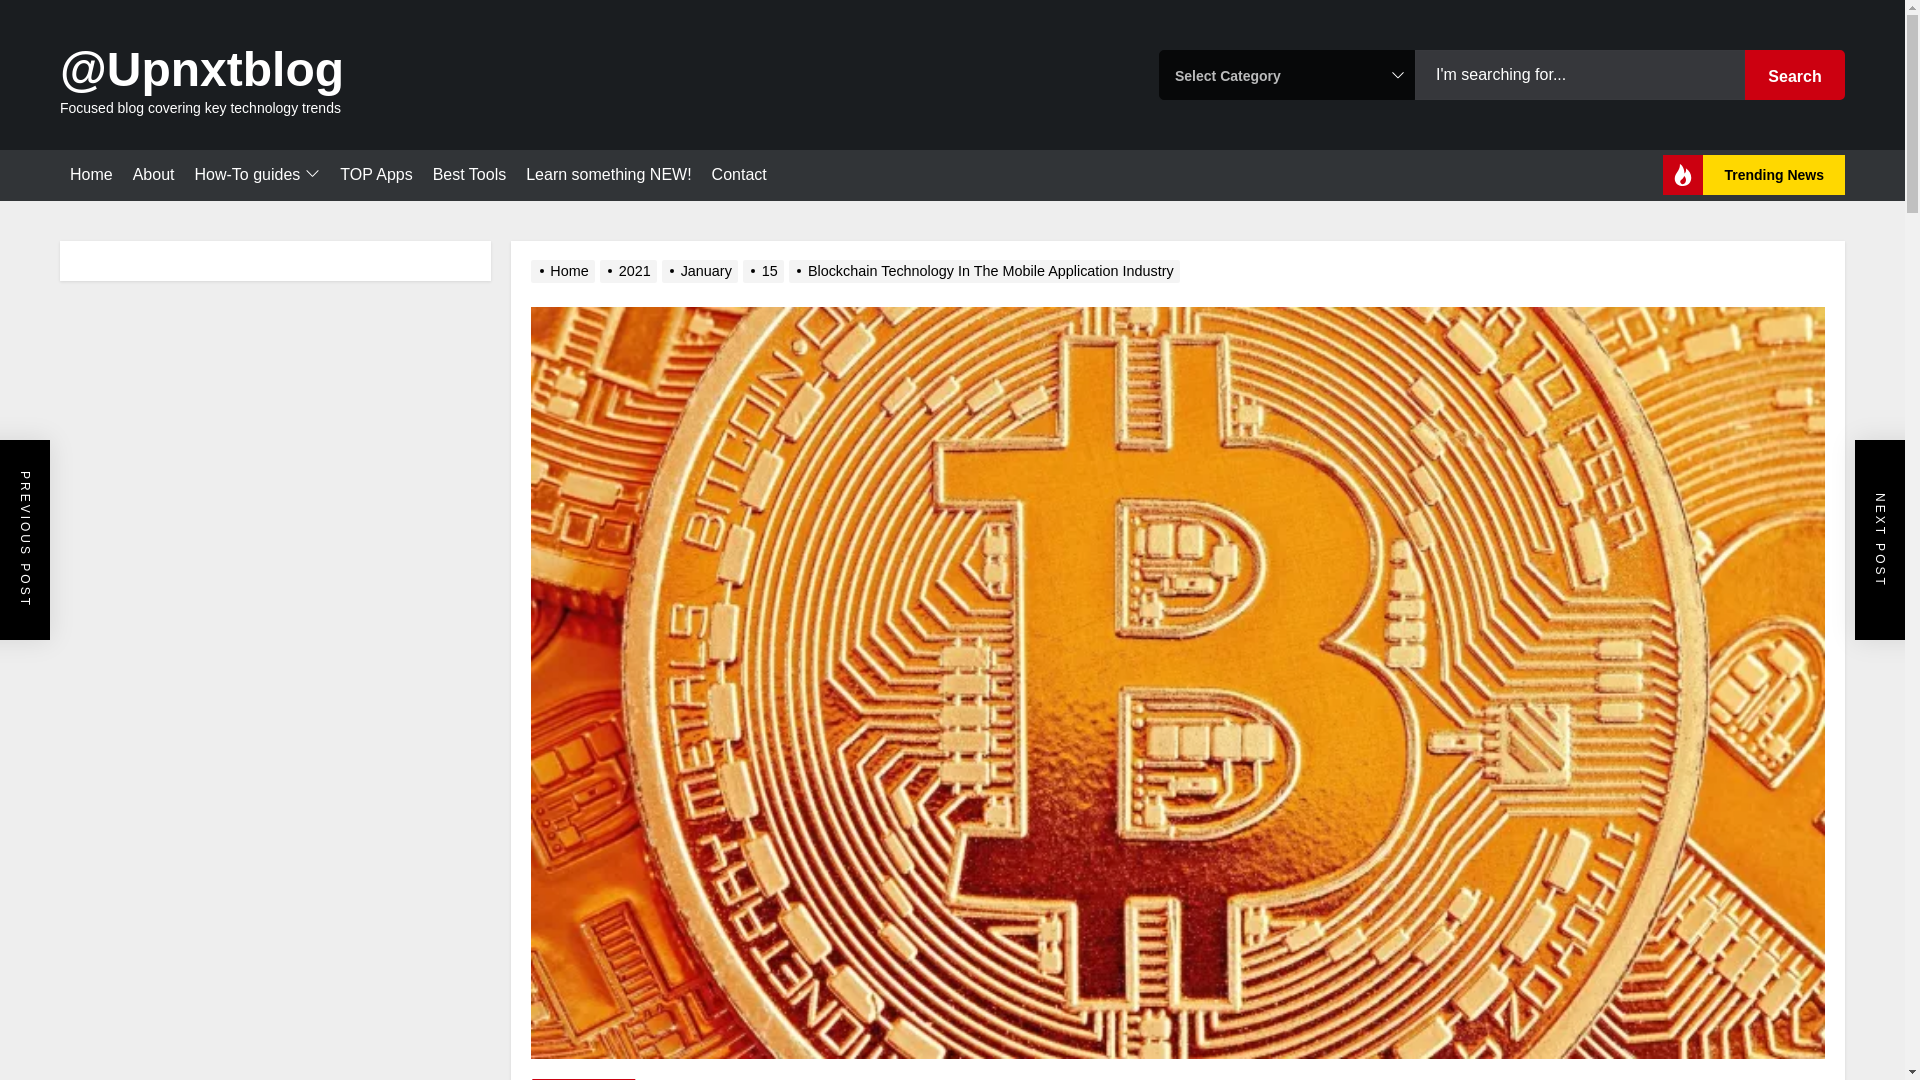 The height and width of the screenshot is (1080, 1920). Describe the element at coordinates (739, 174) in the screenshot. I see `Contact` at that location.